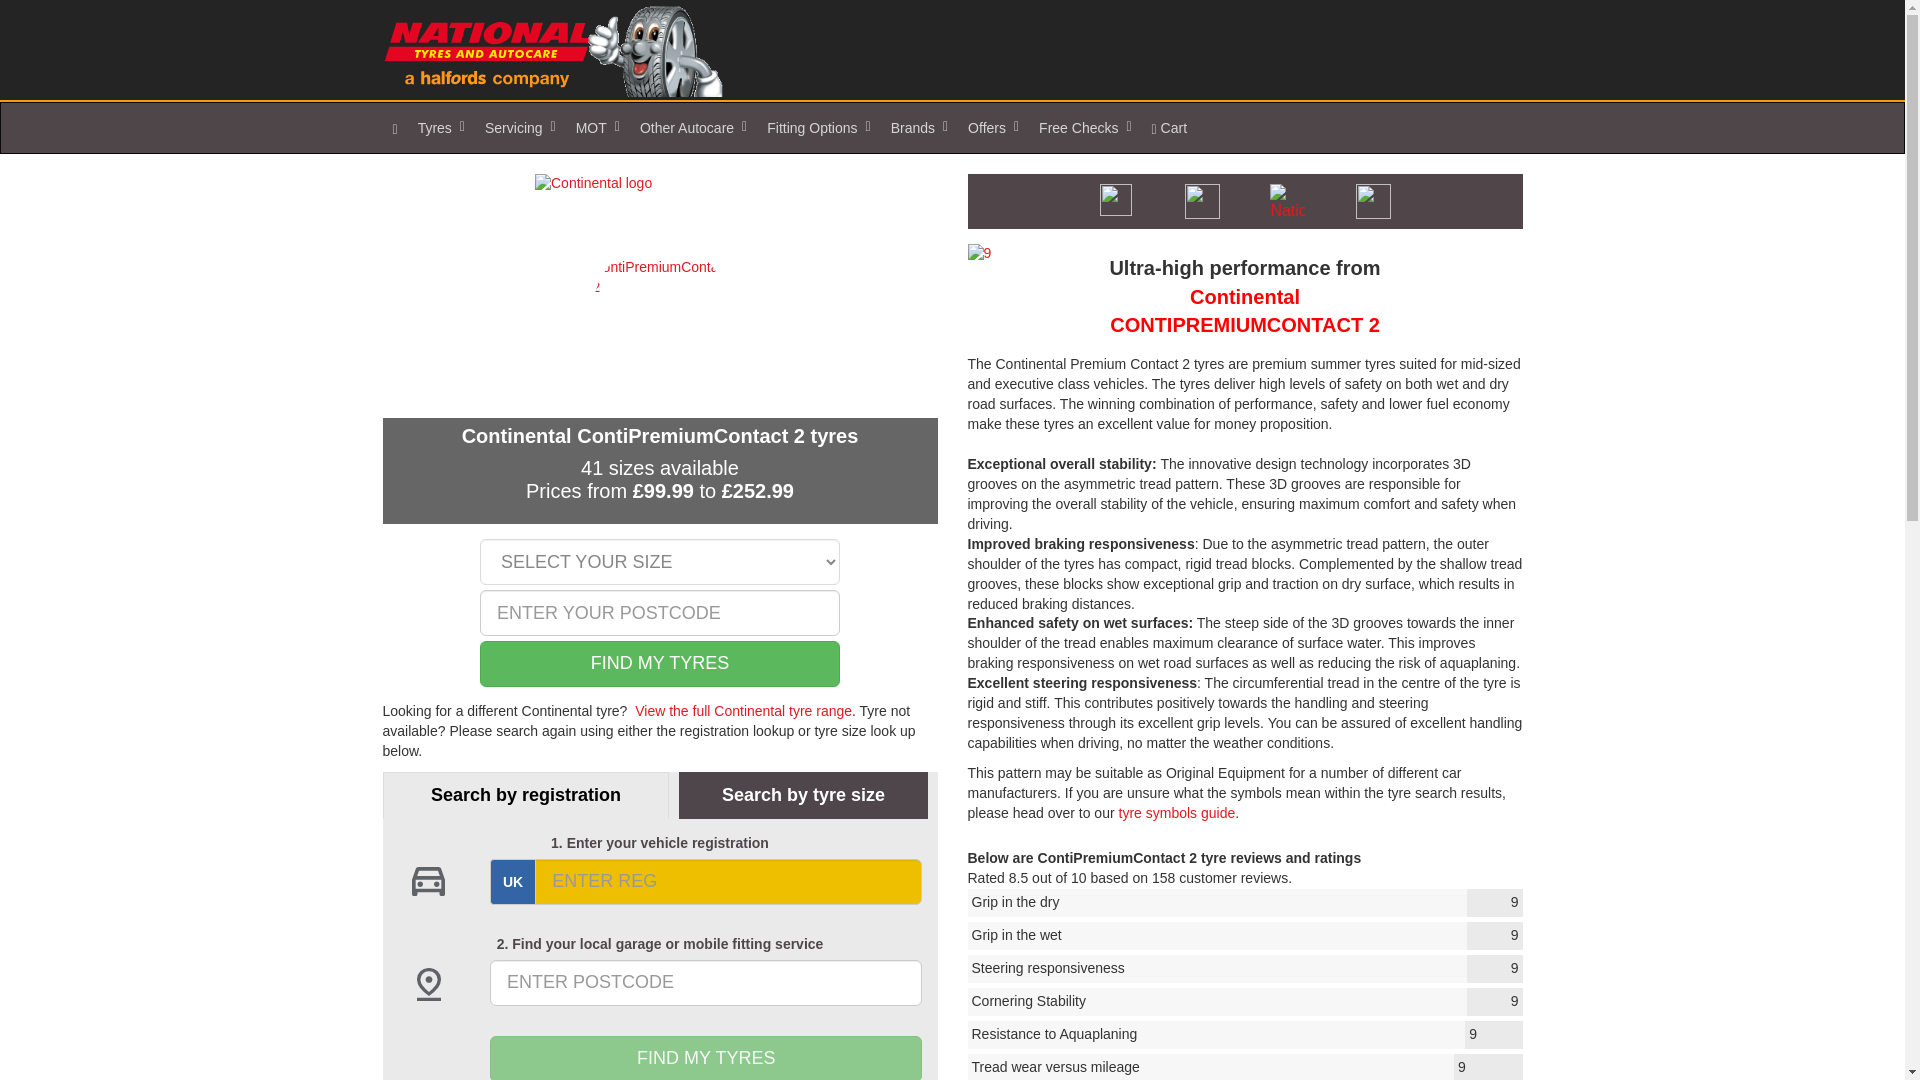 This screenshot has width=1920, height=1080. Describe the element at coordinates (440, 128) in the screenshot. I see `Tyres` at that location.